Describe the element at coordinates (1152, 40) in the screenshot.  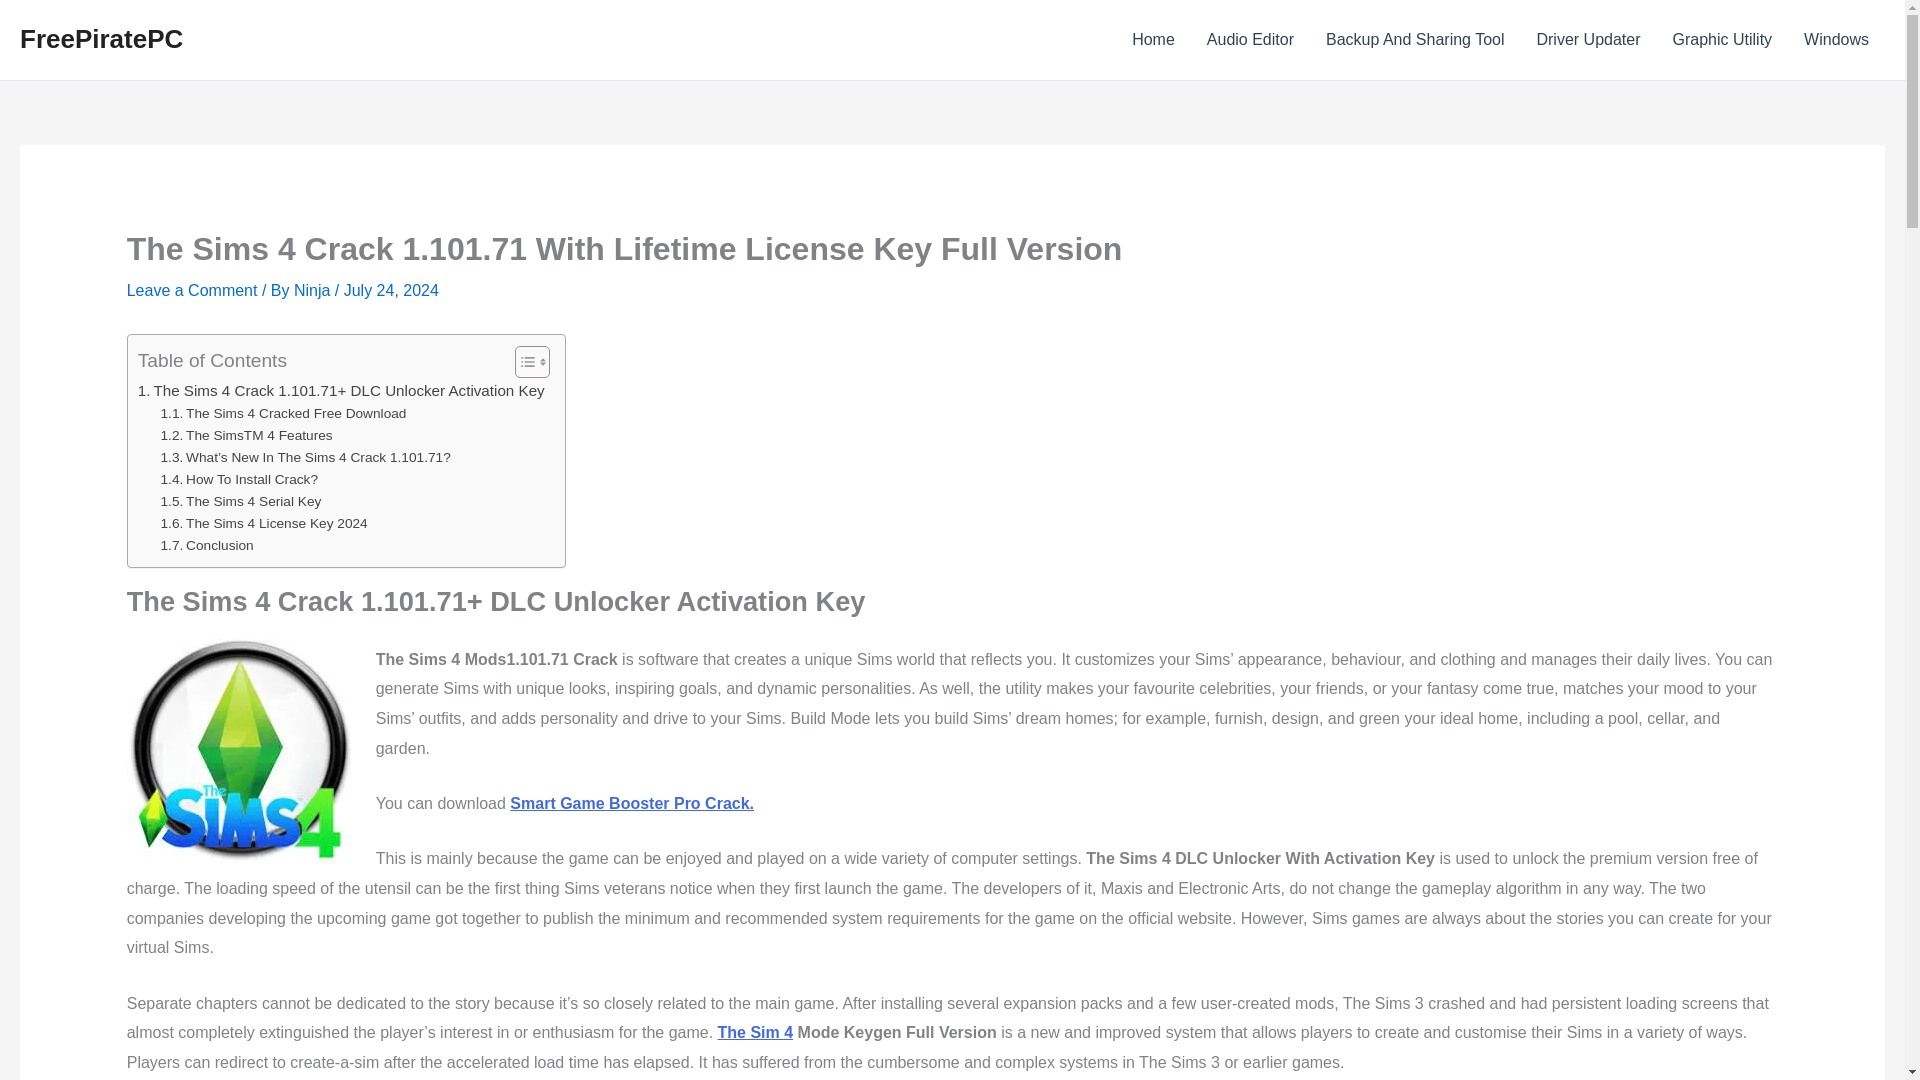
I see `Home` at that location.